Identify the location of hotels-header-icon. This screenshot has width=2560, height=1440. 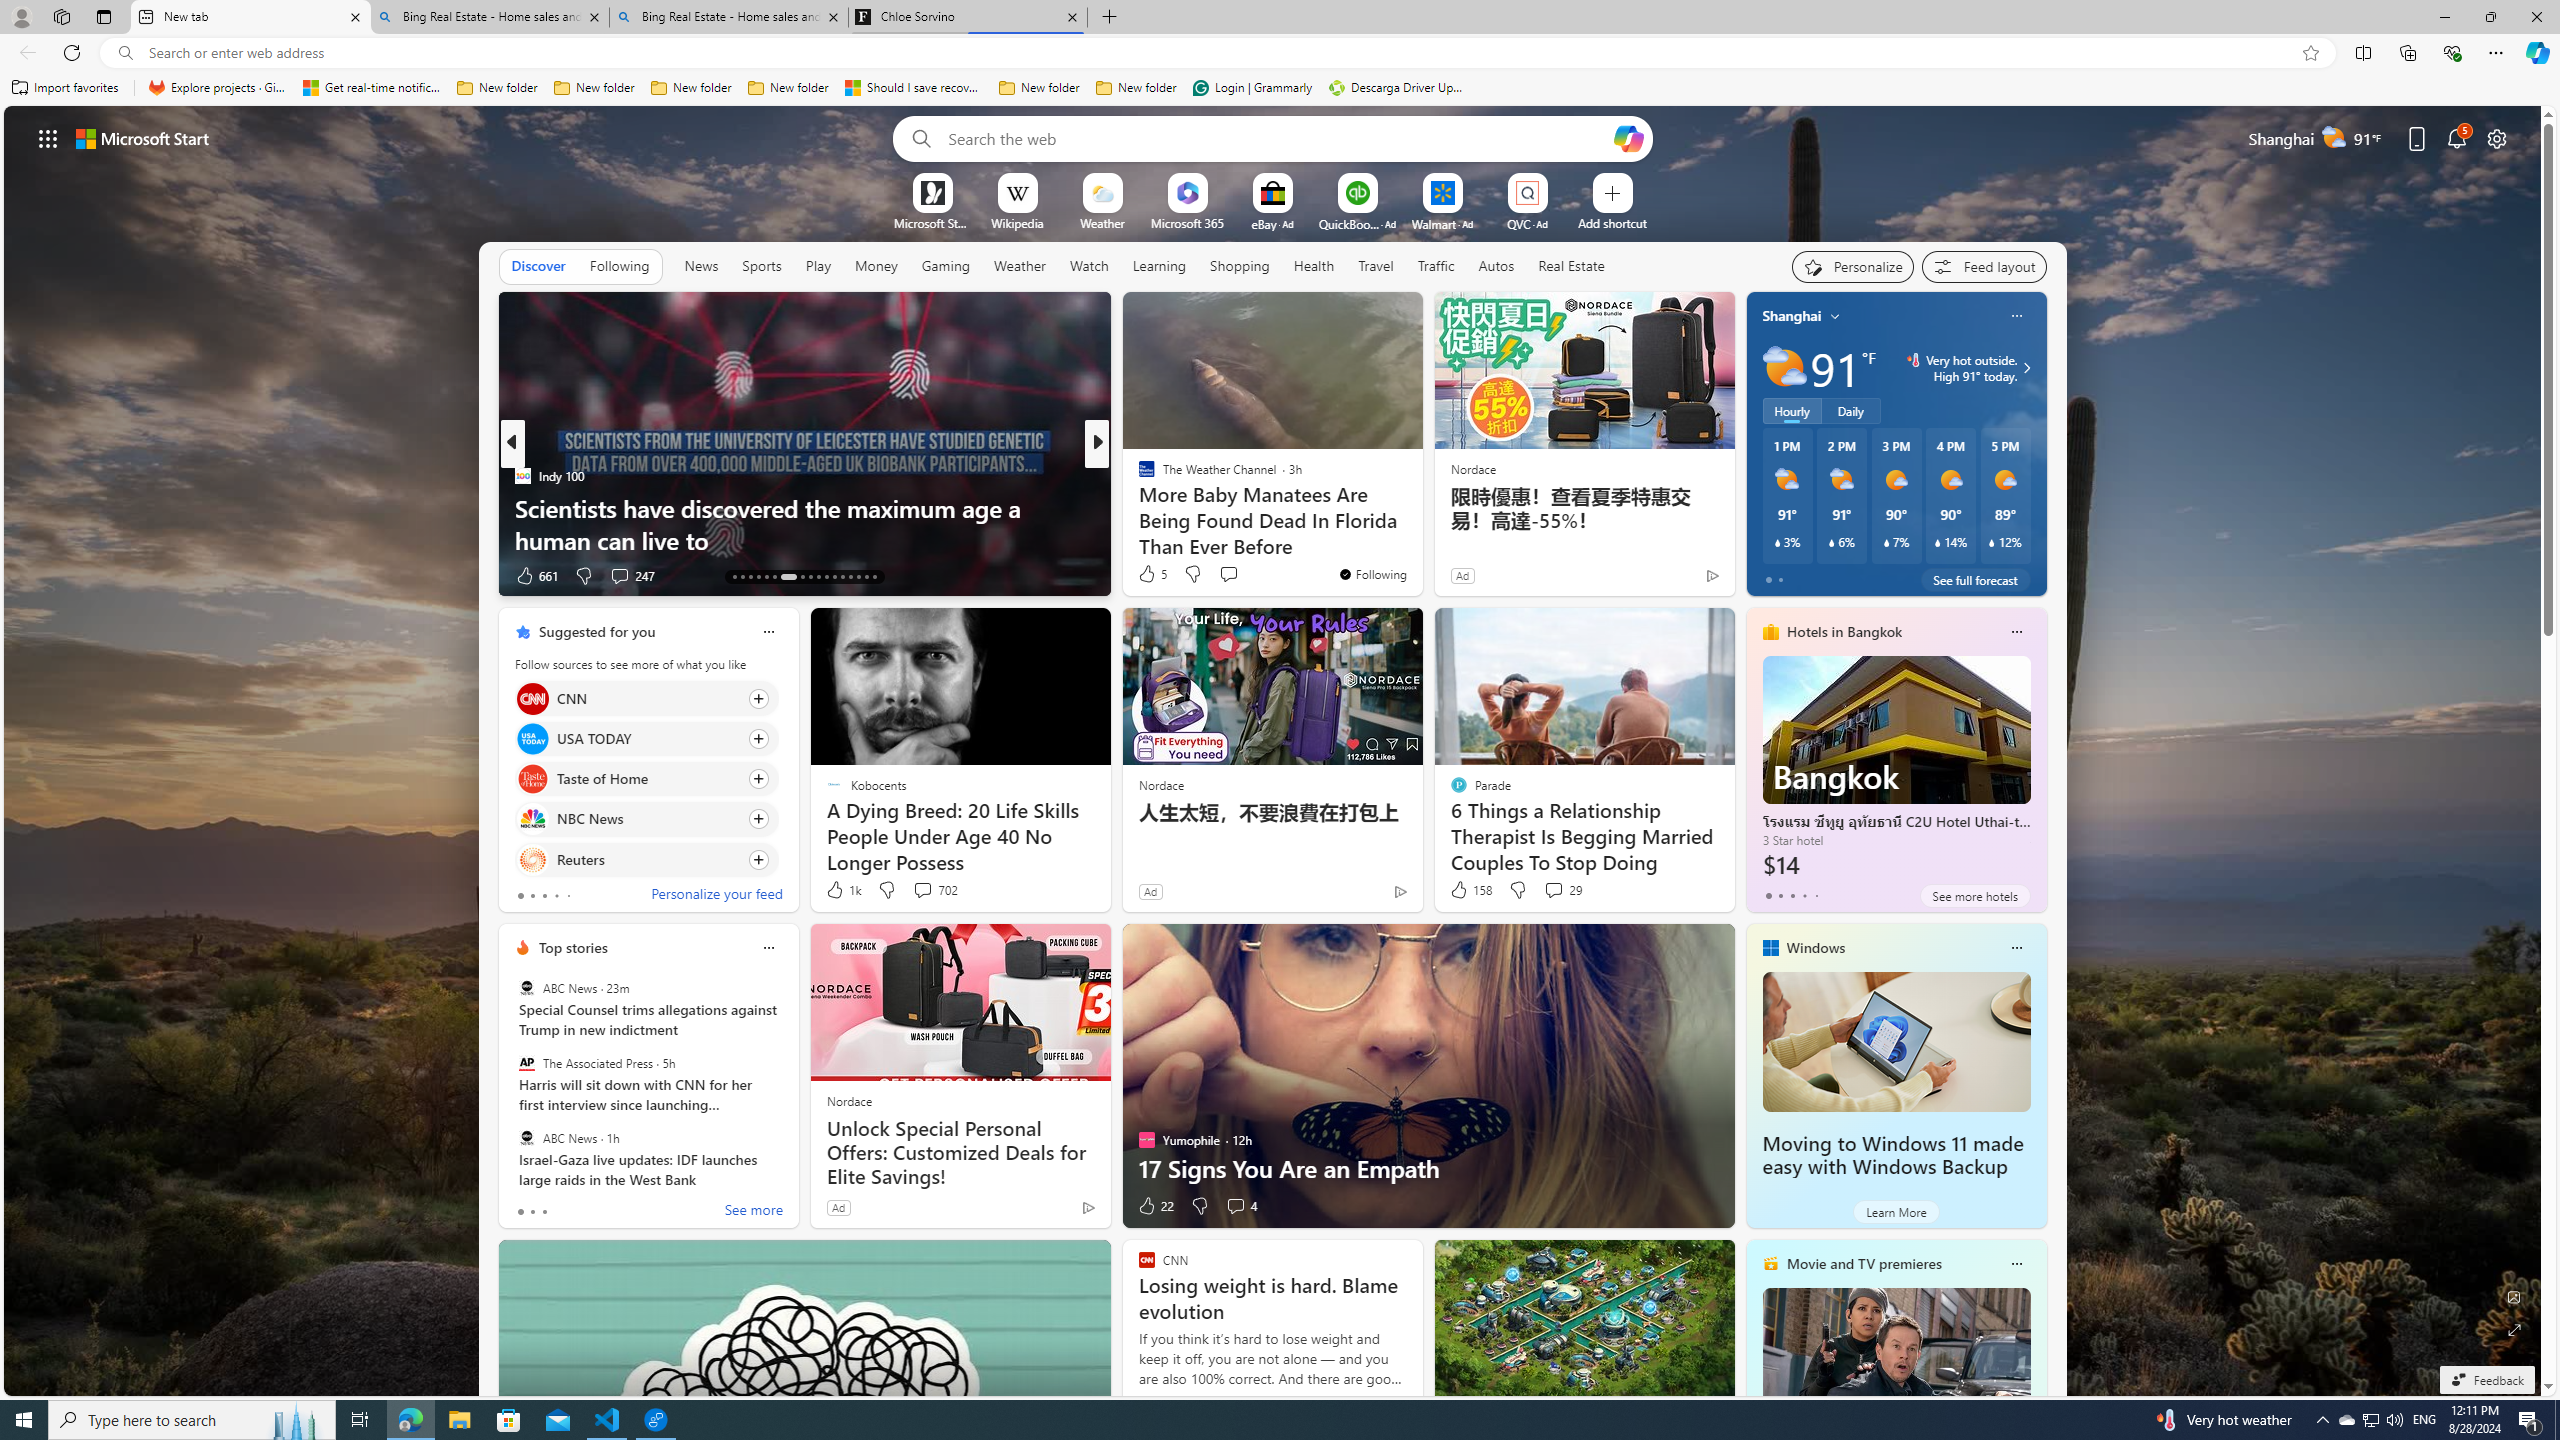
(1770, 631).